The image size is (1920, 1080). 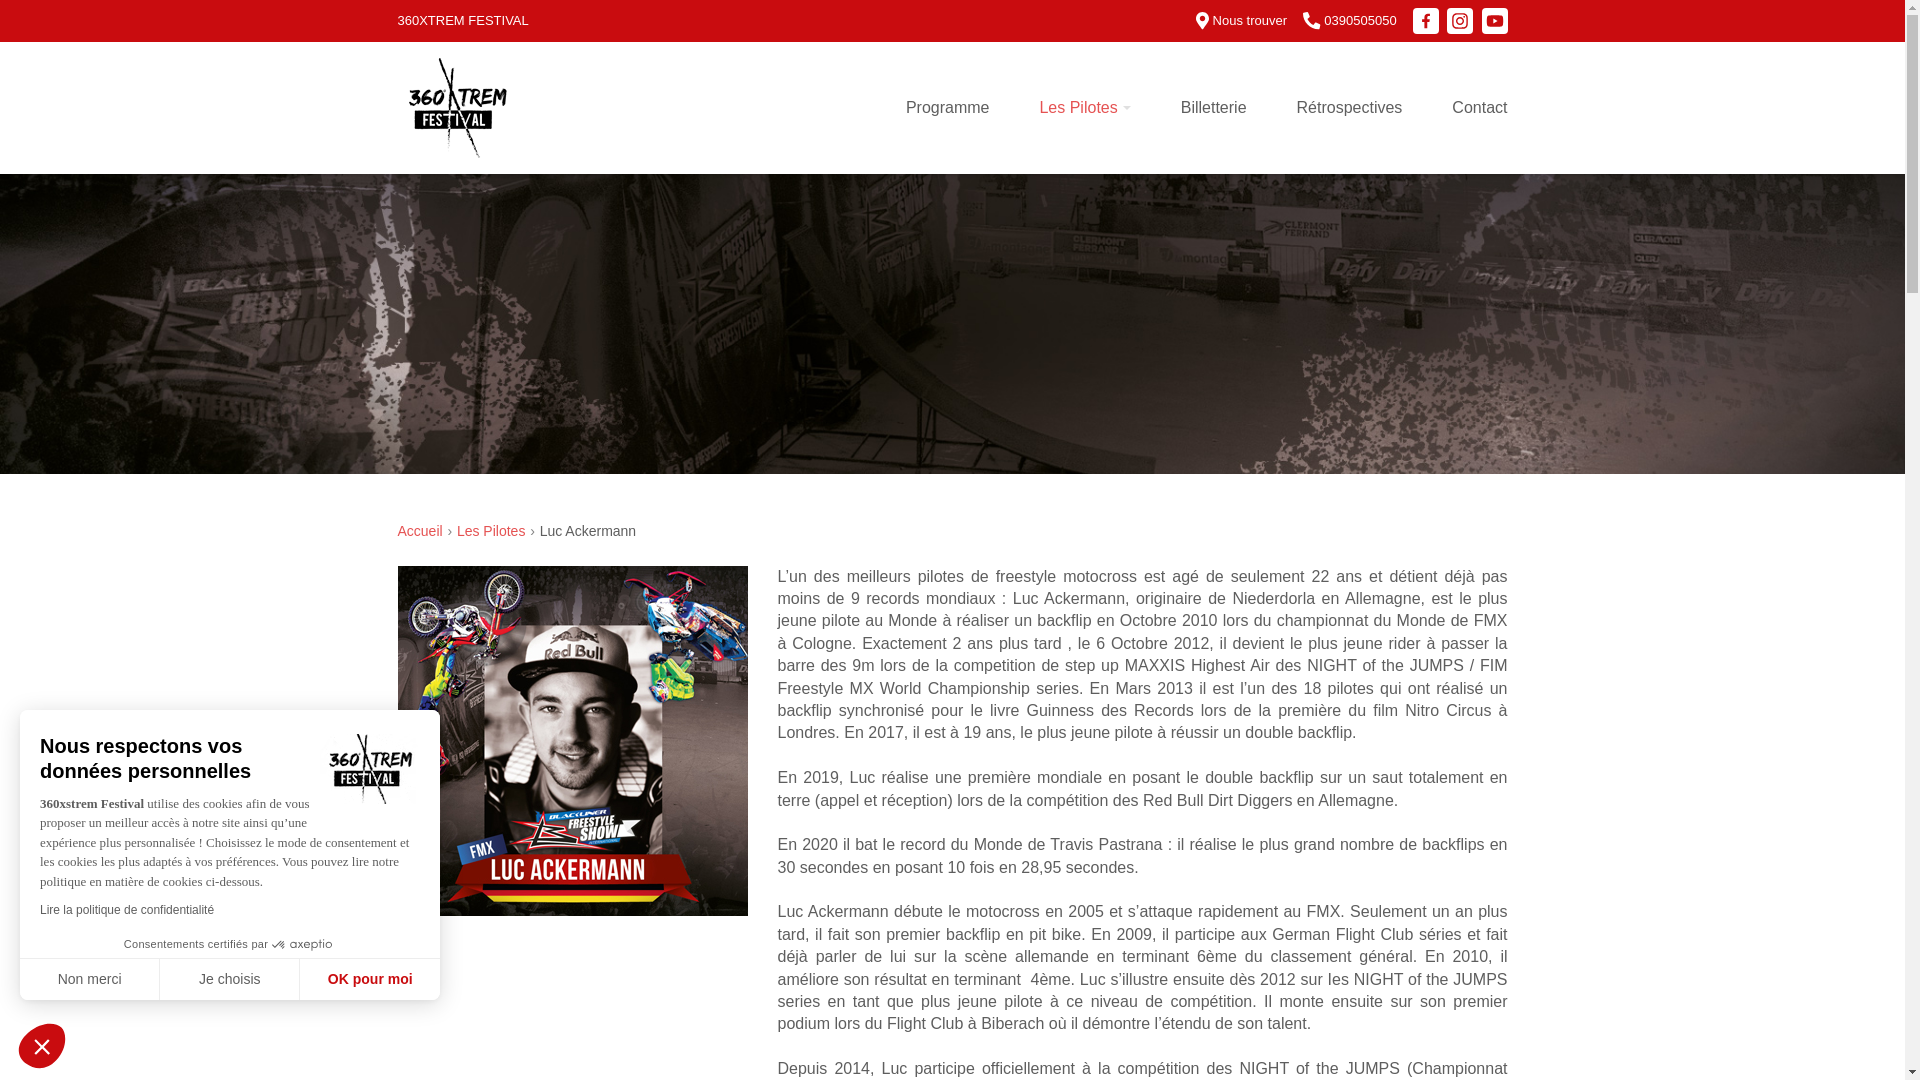 What do you see at coordinates (1214, 108) in the screenshot?
I see `Billetterie` at bounding box center [1214, 108].